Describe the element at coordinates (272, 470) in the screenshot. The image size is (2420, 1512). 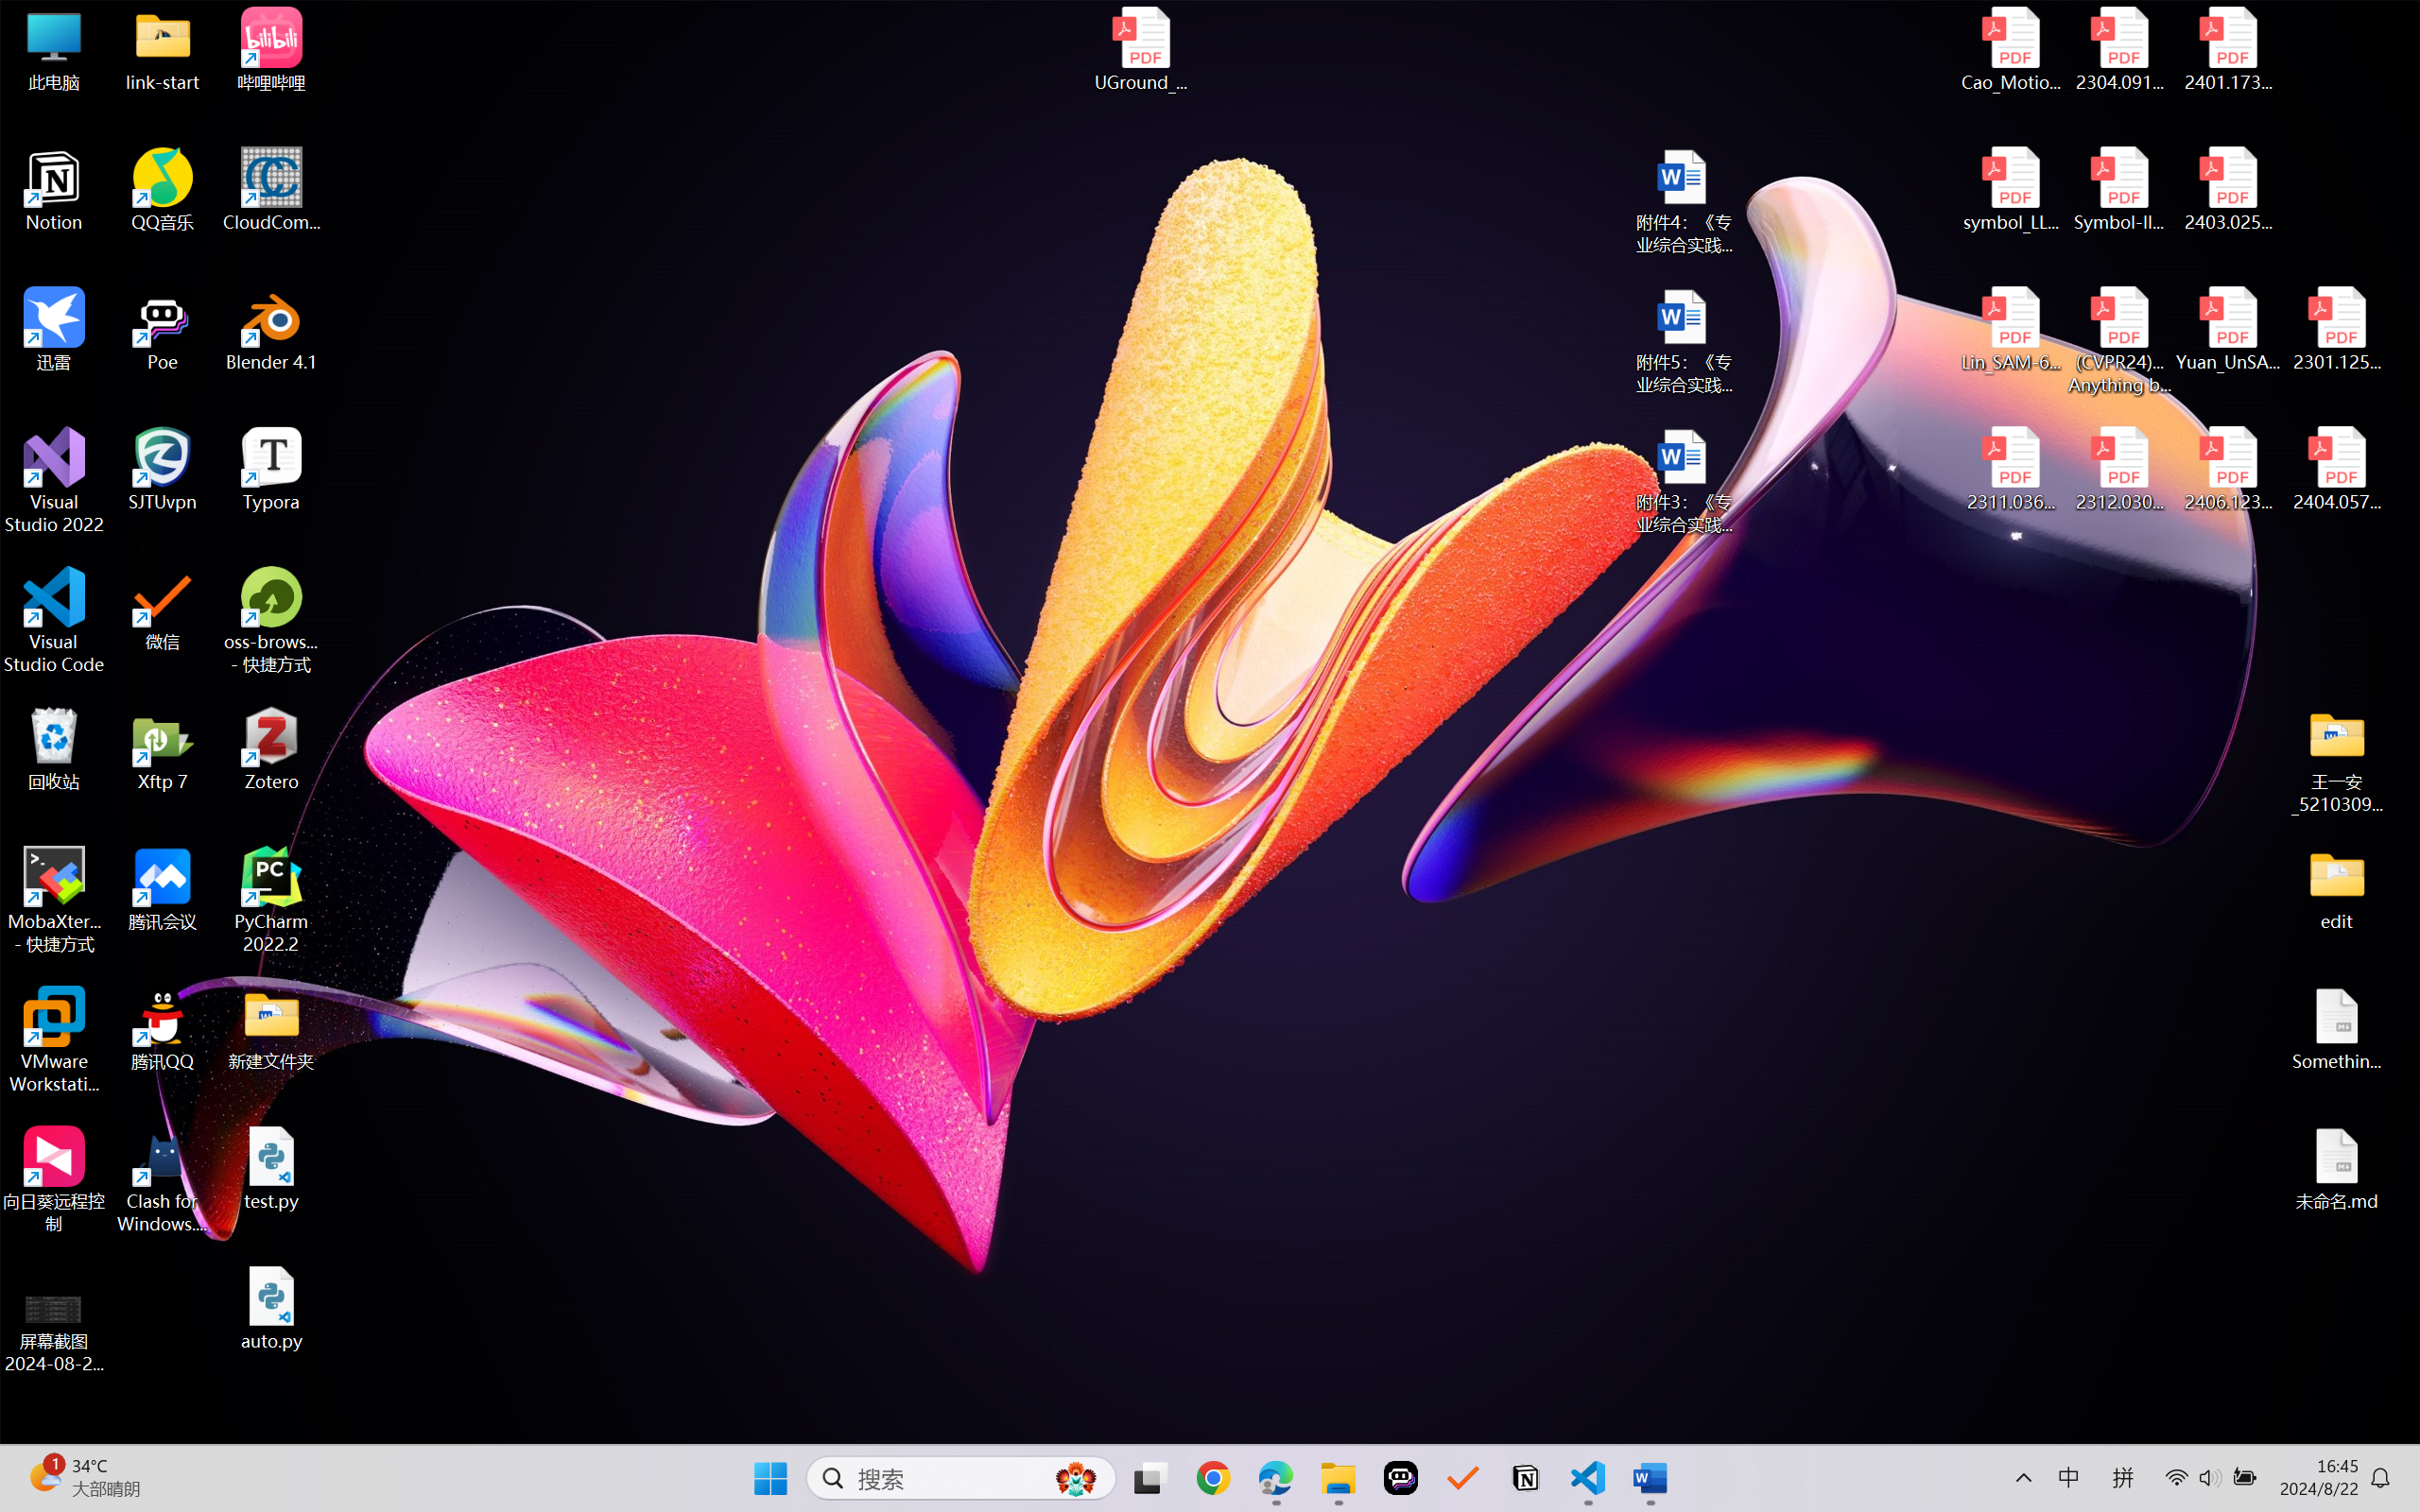
I see `Typora` at that location.